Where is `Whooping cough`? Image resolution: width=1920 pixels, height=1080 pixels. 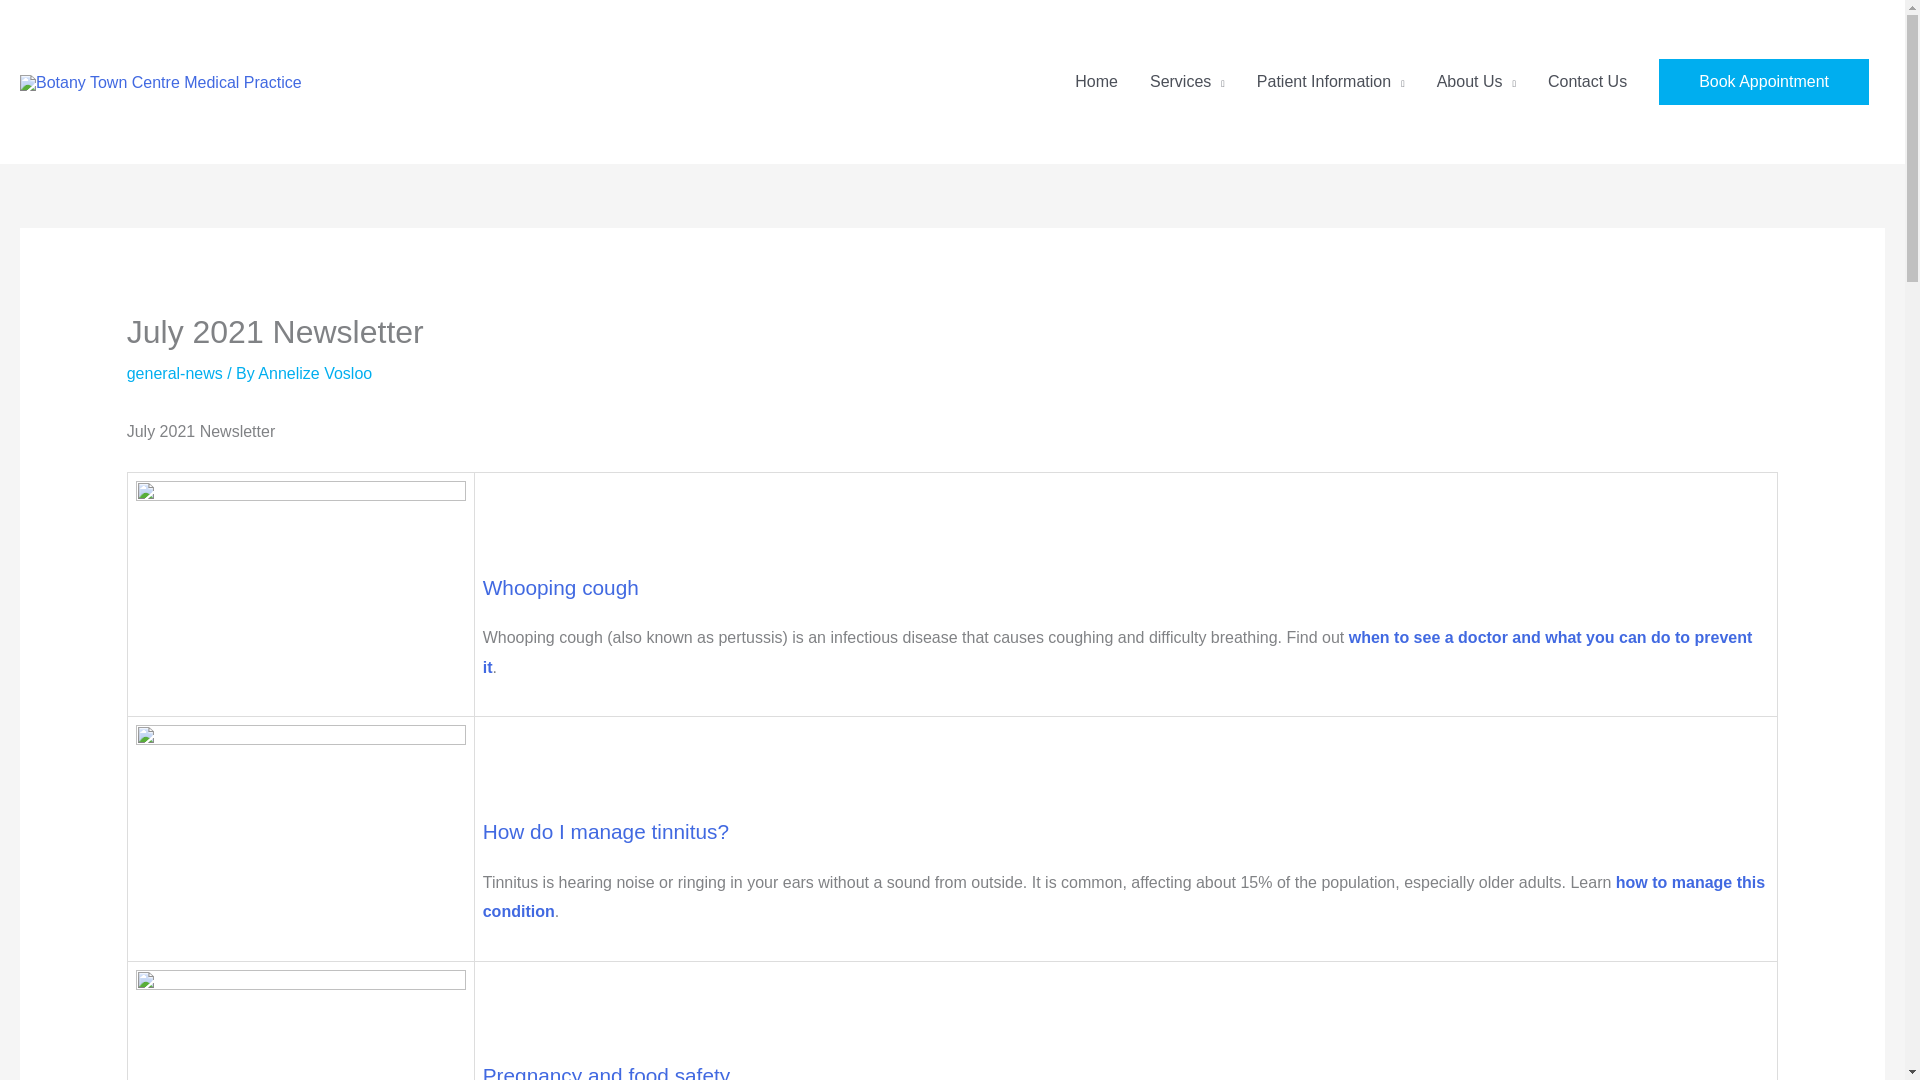 Whooping cough is located at coordinates (561, 587).